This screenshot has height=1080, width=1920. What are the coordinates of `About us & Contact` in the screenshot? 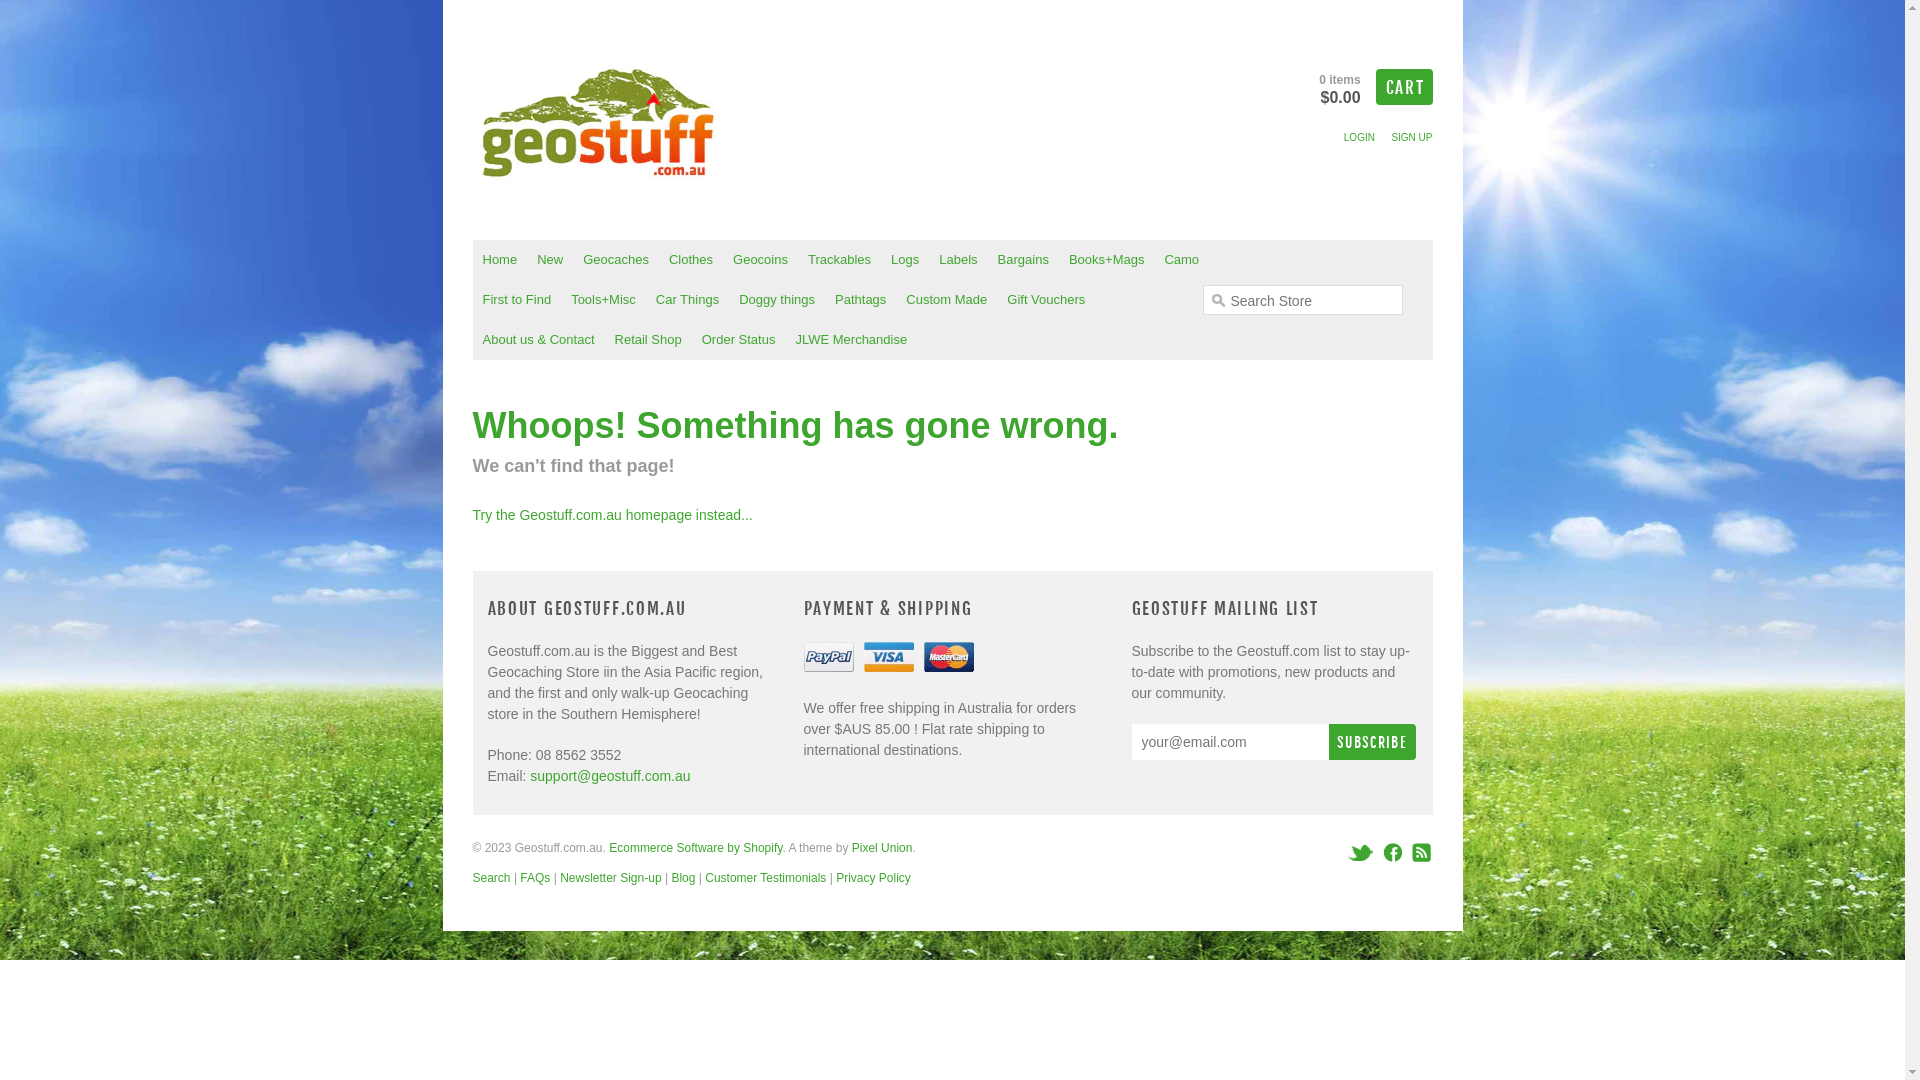 It's located at (538, 340).